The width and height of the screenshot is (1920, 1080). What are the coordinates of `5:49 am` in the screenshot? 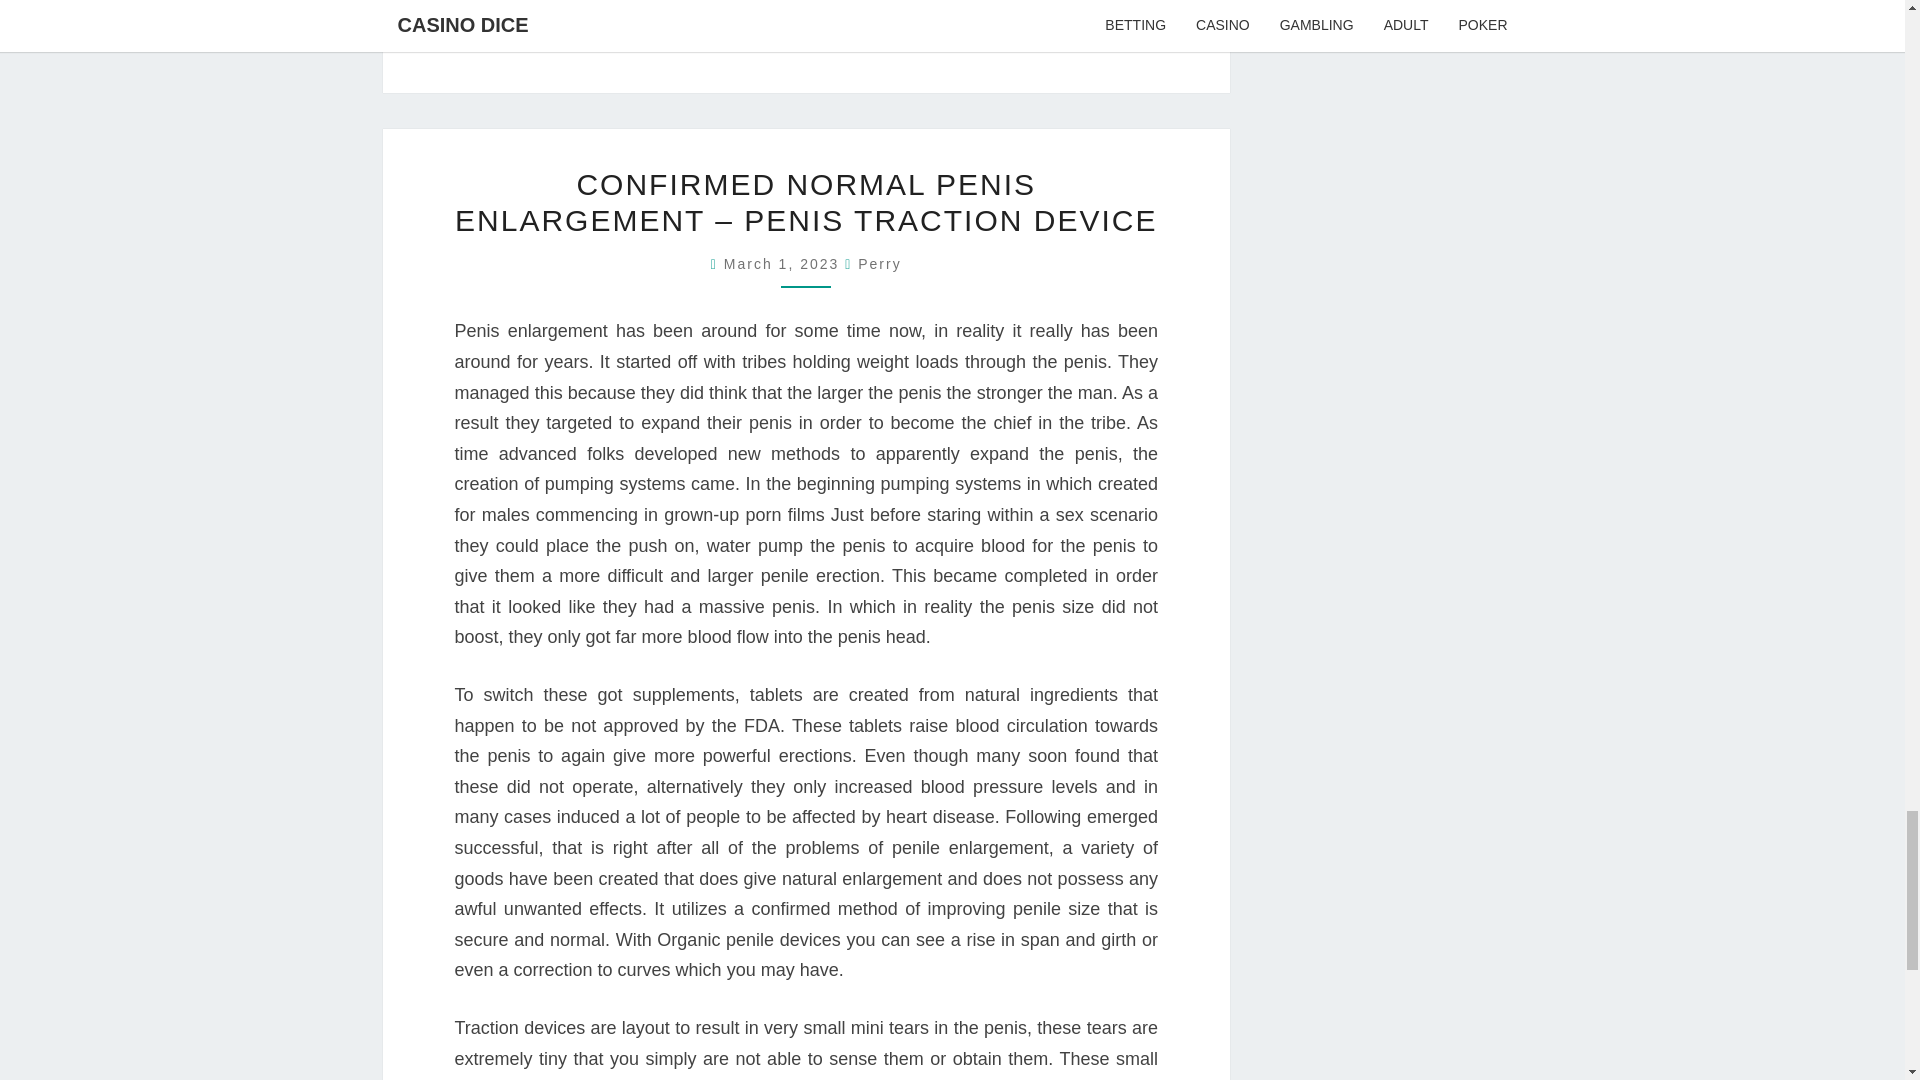 It's located at (784, 264).